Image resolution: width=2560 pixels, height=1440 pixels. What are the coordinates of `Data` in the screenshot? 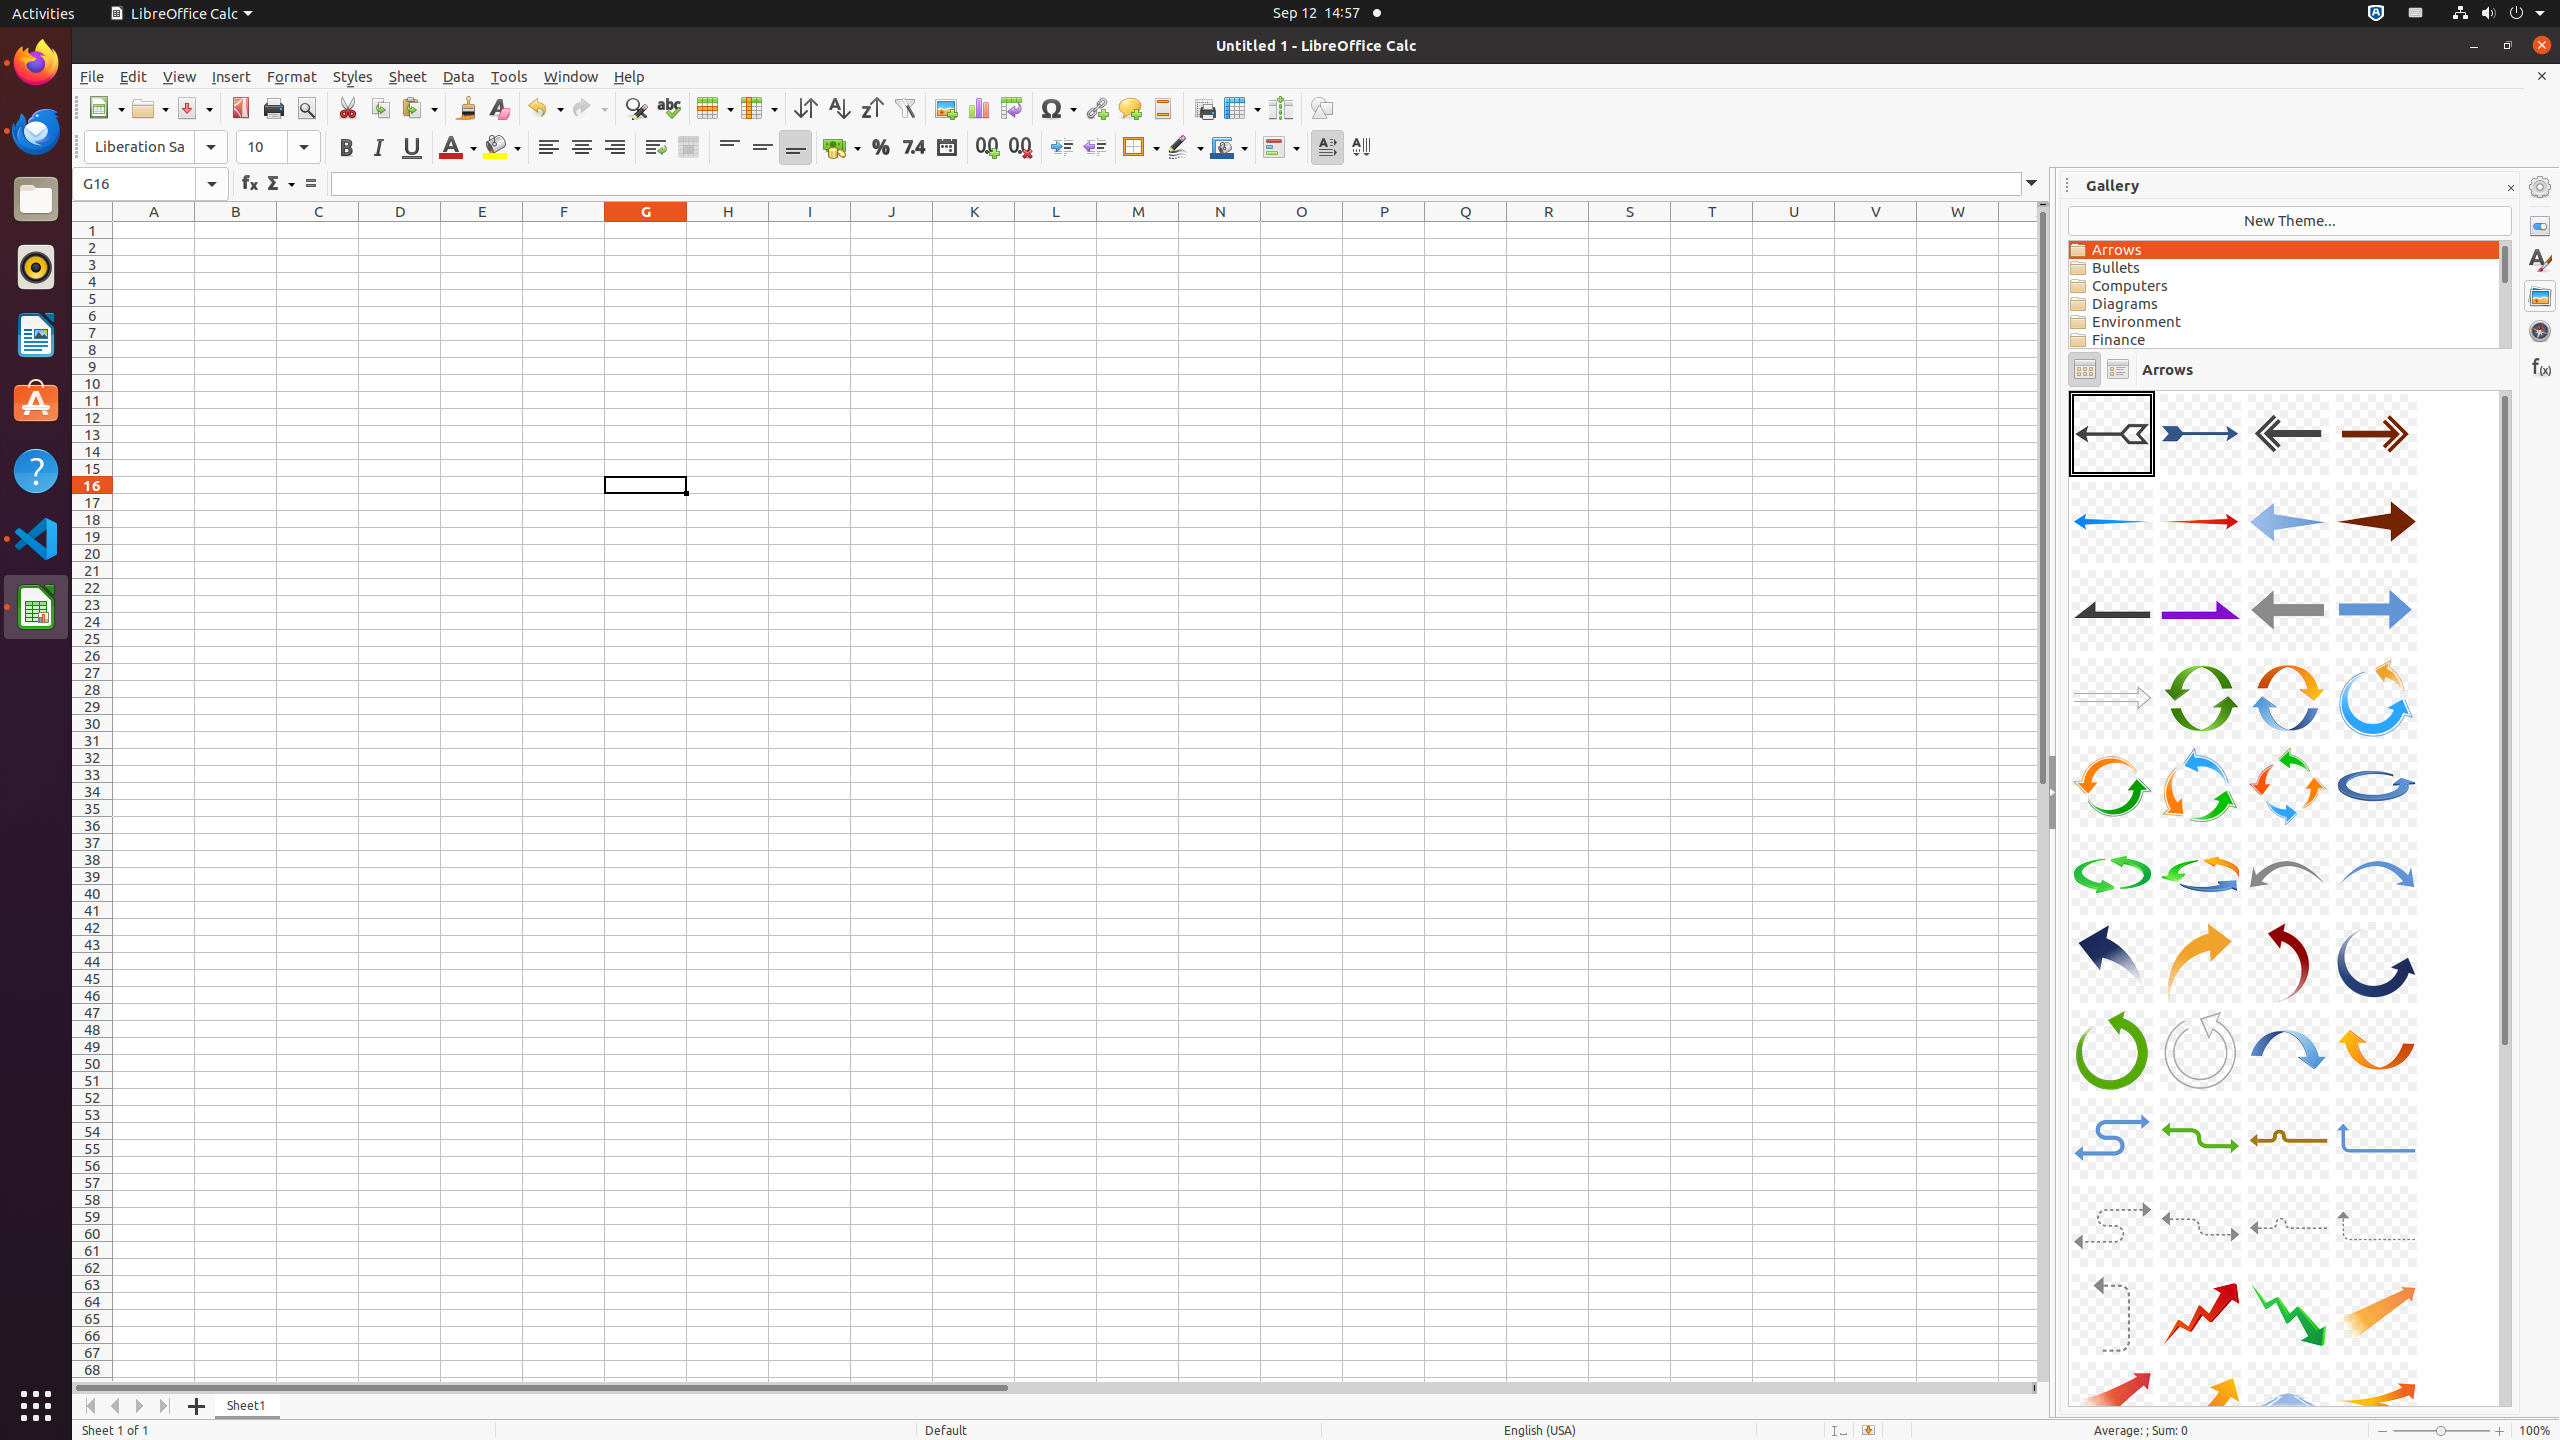 It's located at (459, 76).